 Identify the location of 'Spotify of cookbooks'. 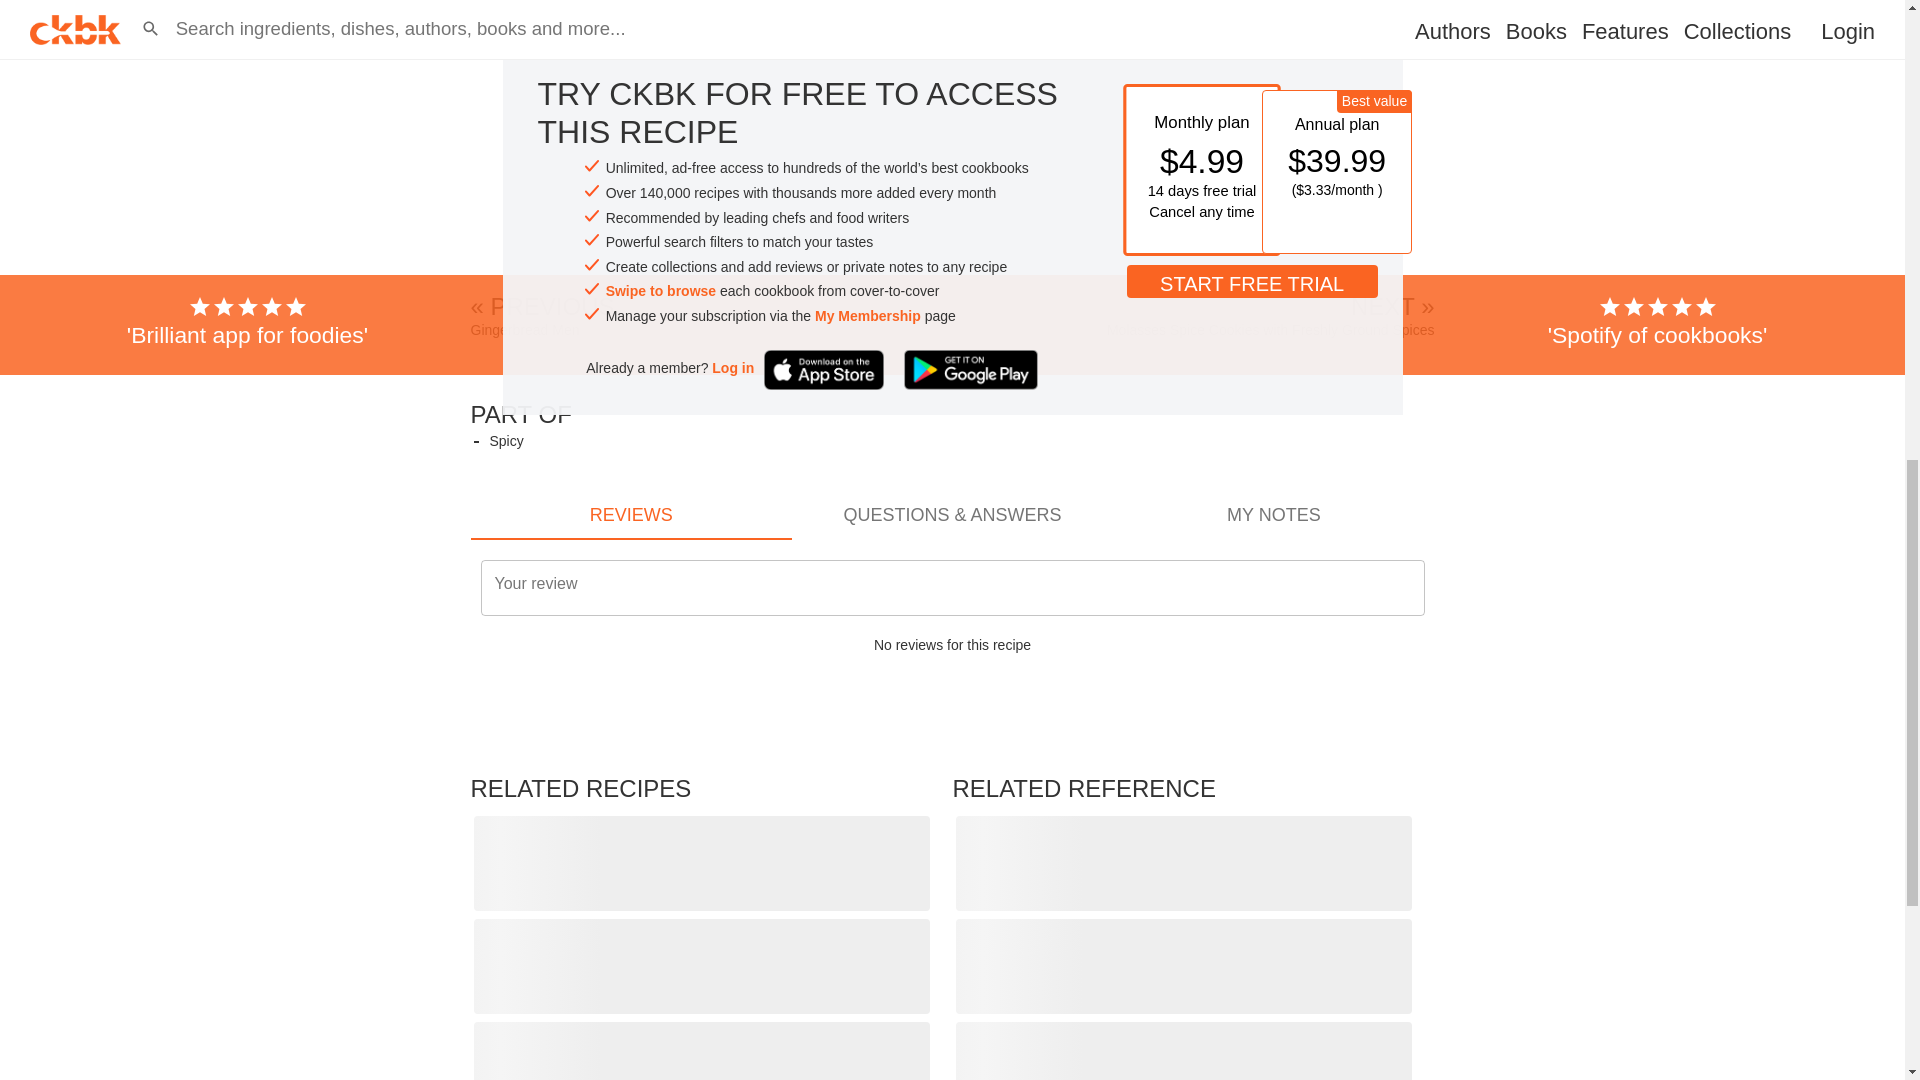
(1658, 181).